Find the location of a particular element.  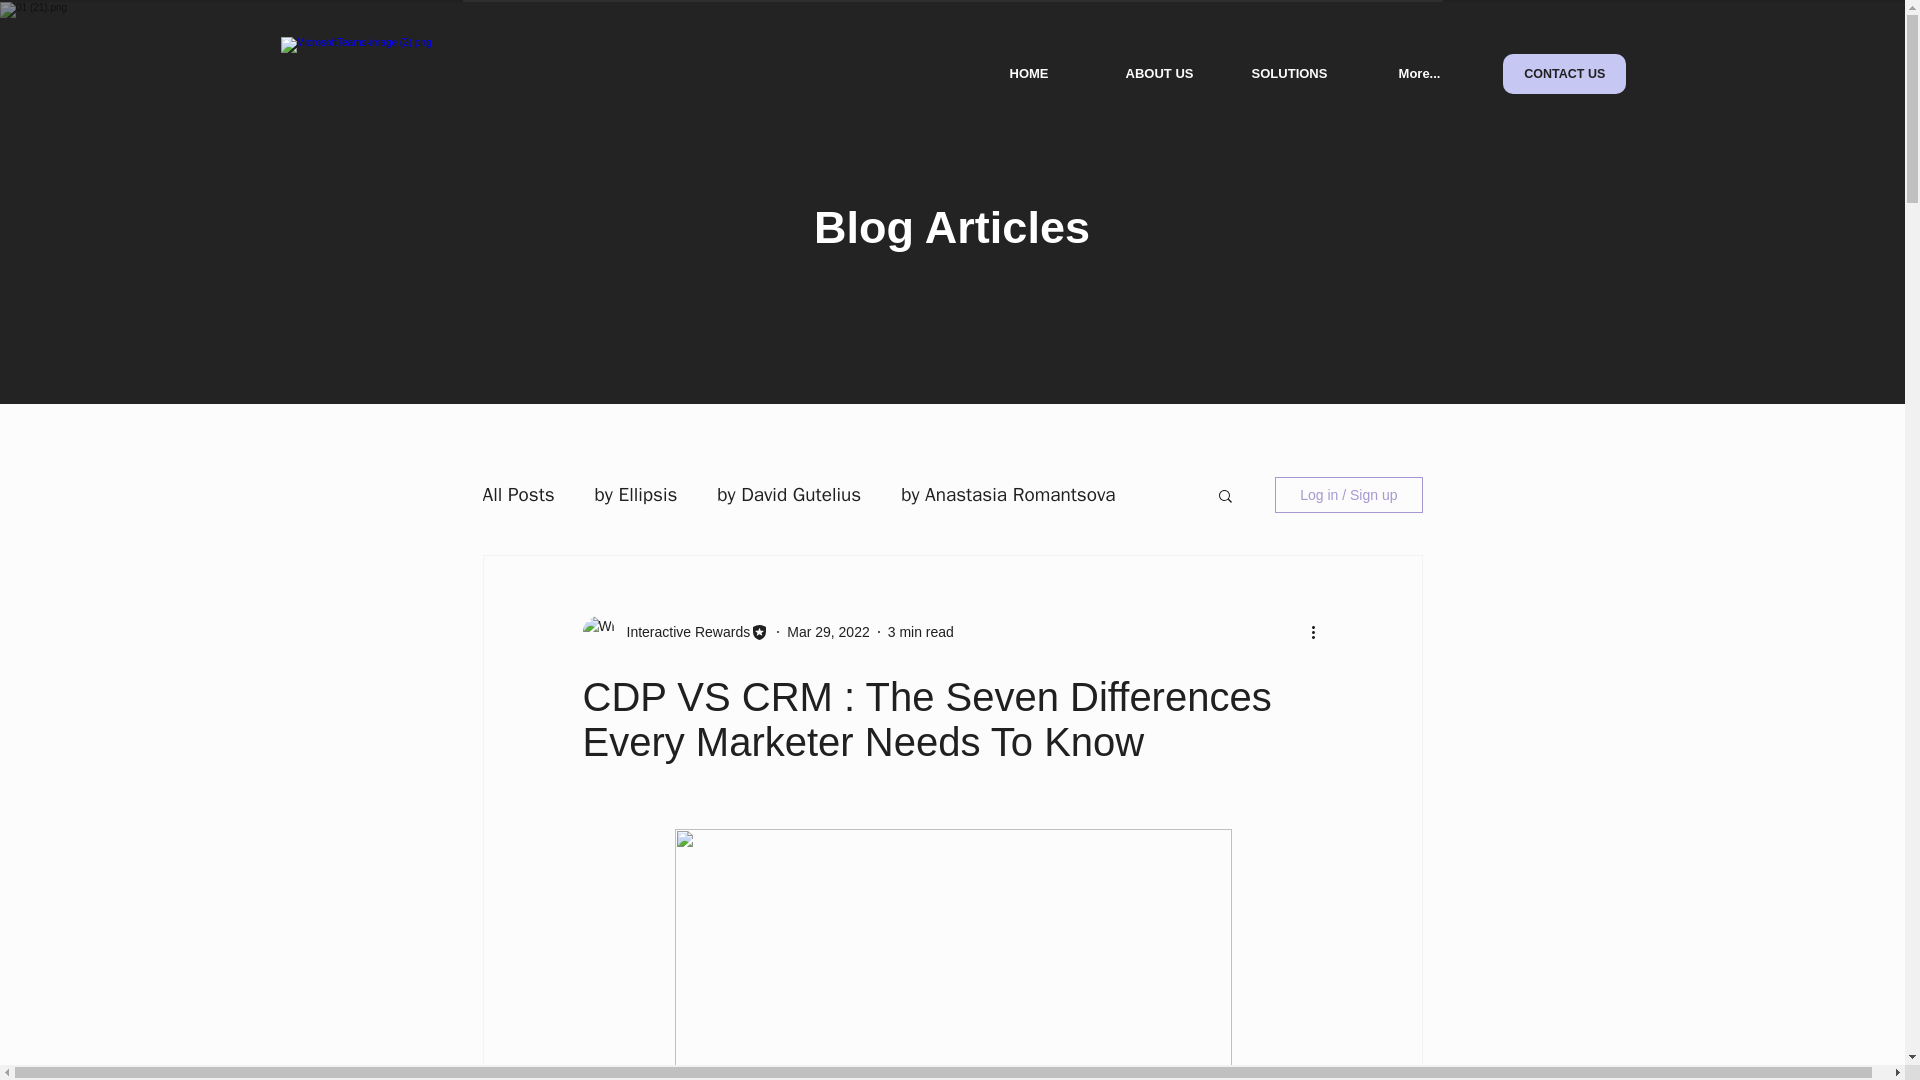

All Posts is located at coordinates (518, 494).